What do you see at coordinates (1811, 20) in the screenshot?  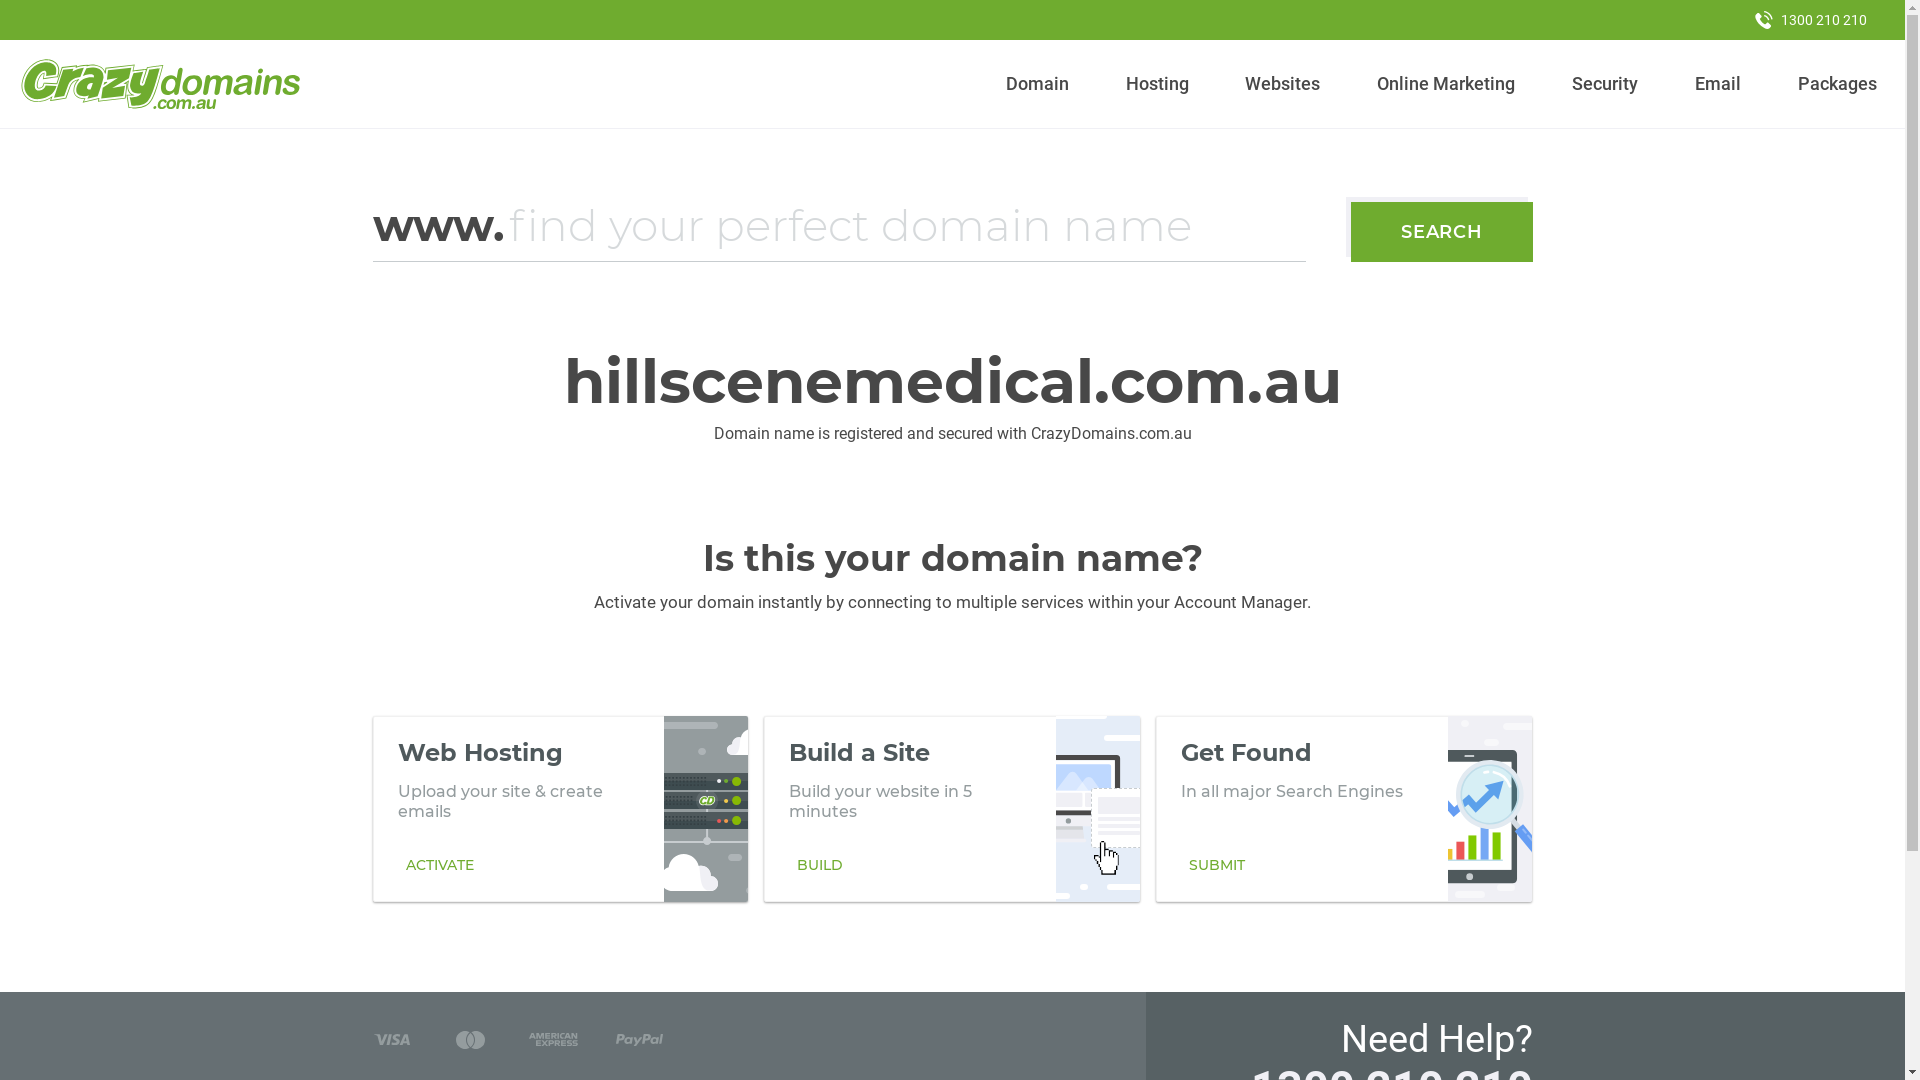 I see `1300 210 210` at bounding box center [1811, 20].